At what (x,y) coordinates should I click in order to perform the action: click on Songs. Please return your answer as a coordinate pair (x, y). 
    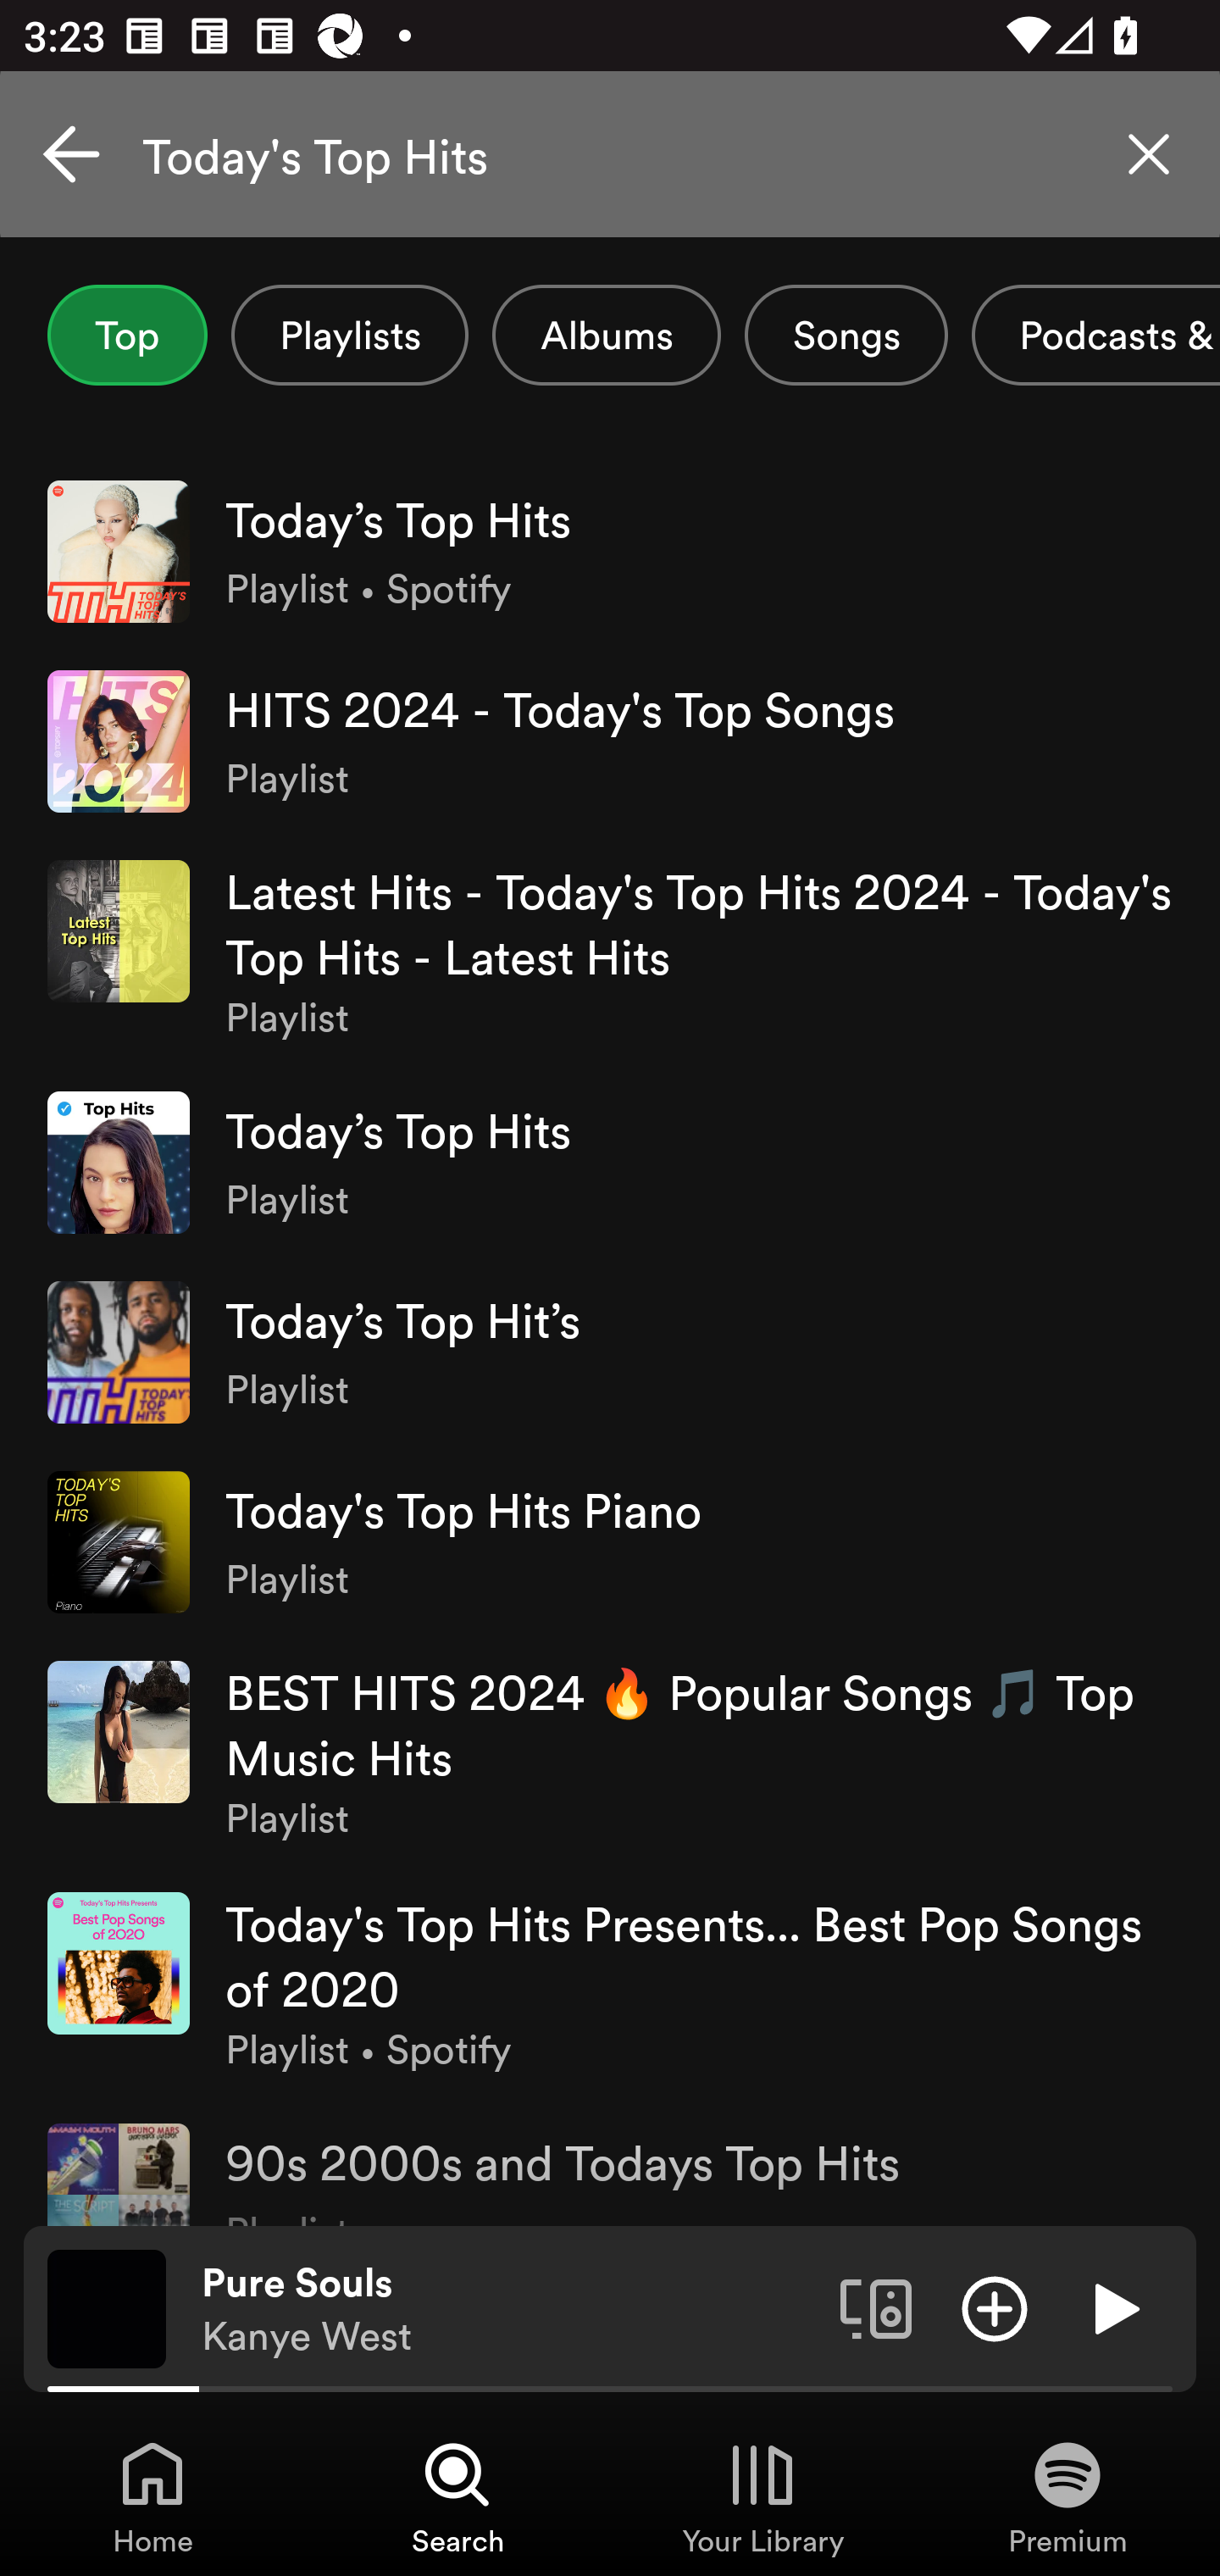
    Looking at the image, I should click on (846, 335).